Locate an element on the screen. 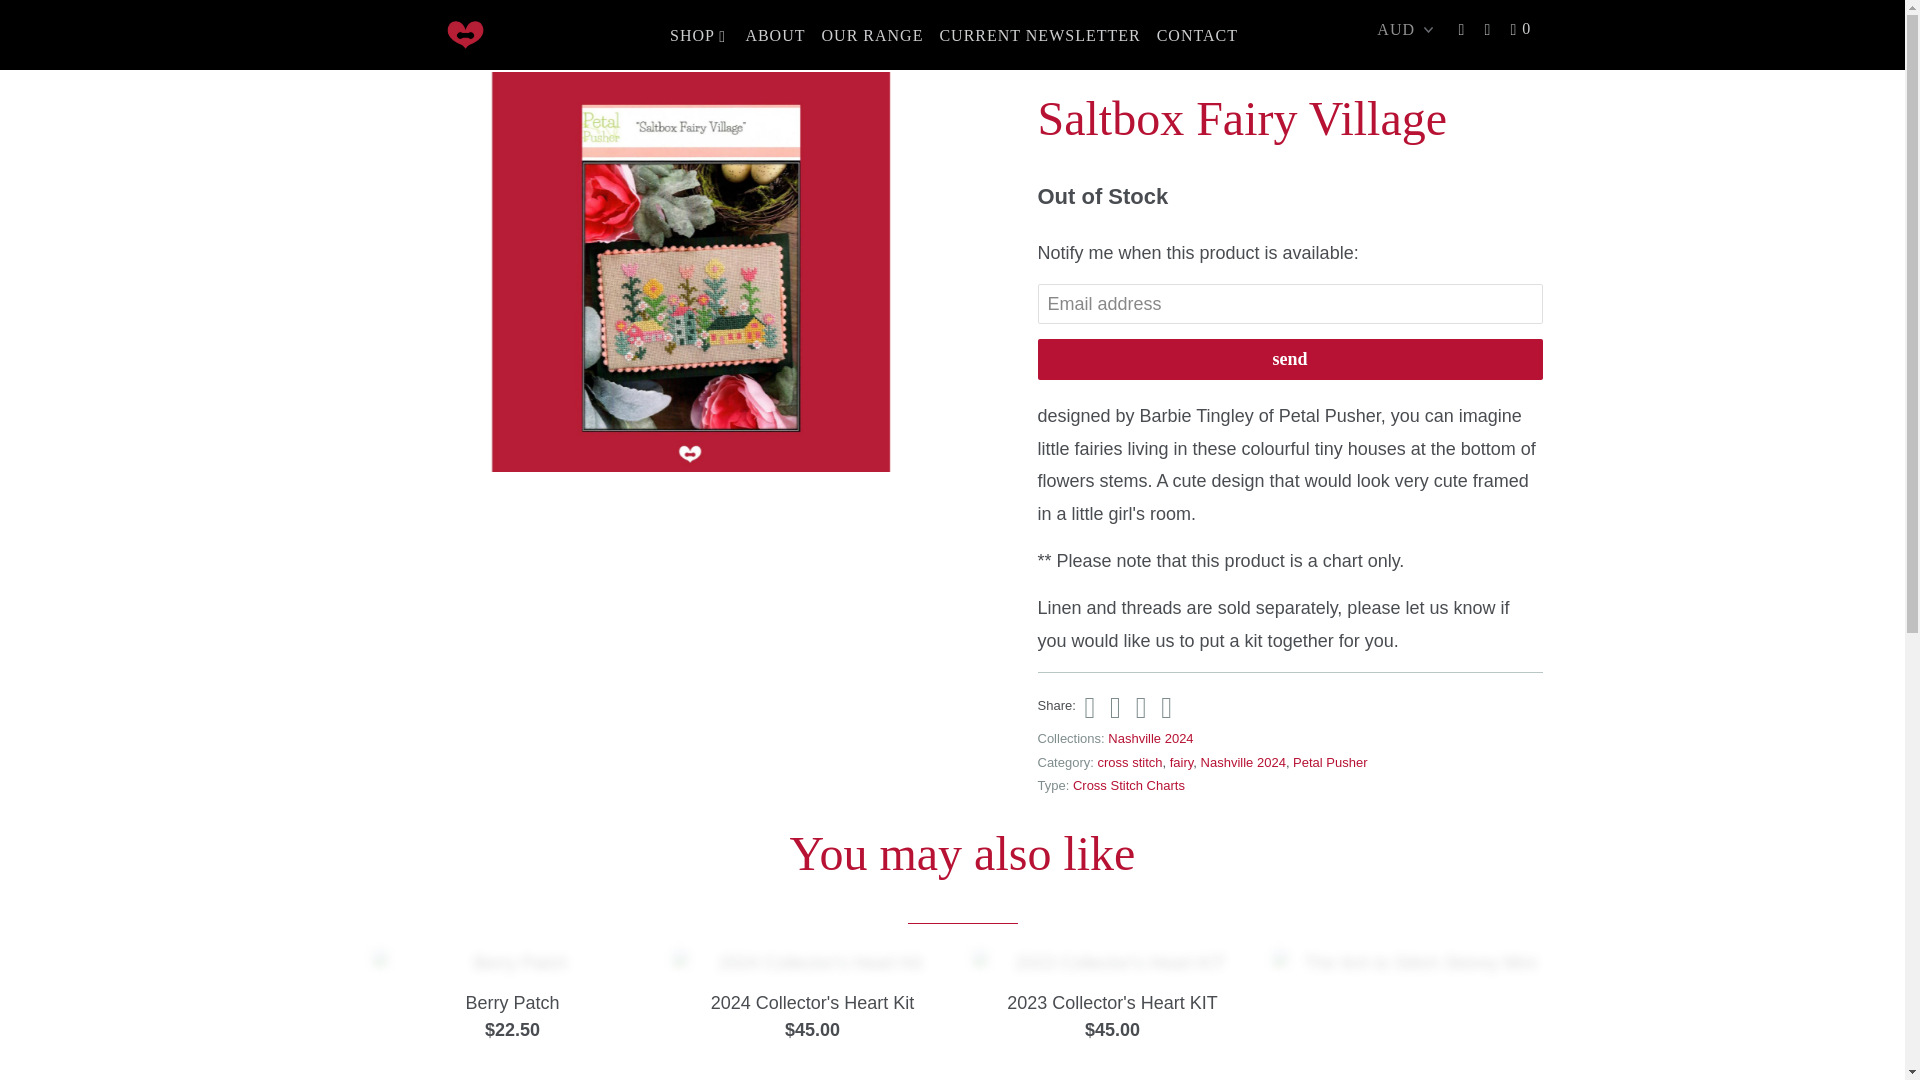 This screenshot has height=1080, width=1920. Stitch is located at coordinates (464, 34).